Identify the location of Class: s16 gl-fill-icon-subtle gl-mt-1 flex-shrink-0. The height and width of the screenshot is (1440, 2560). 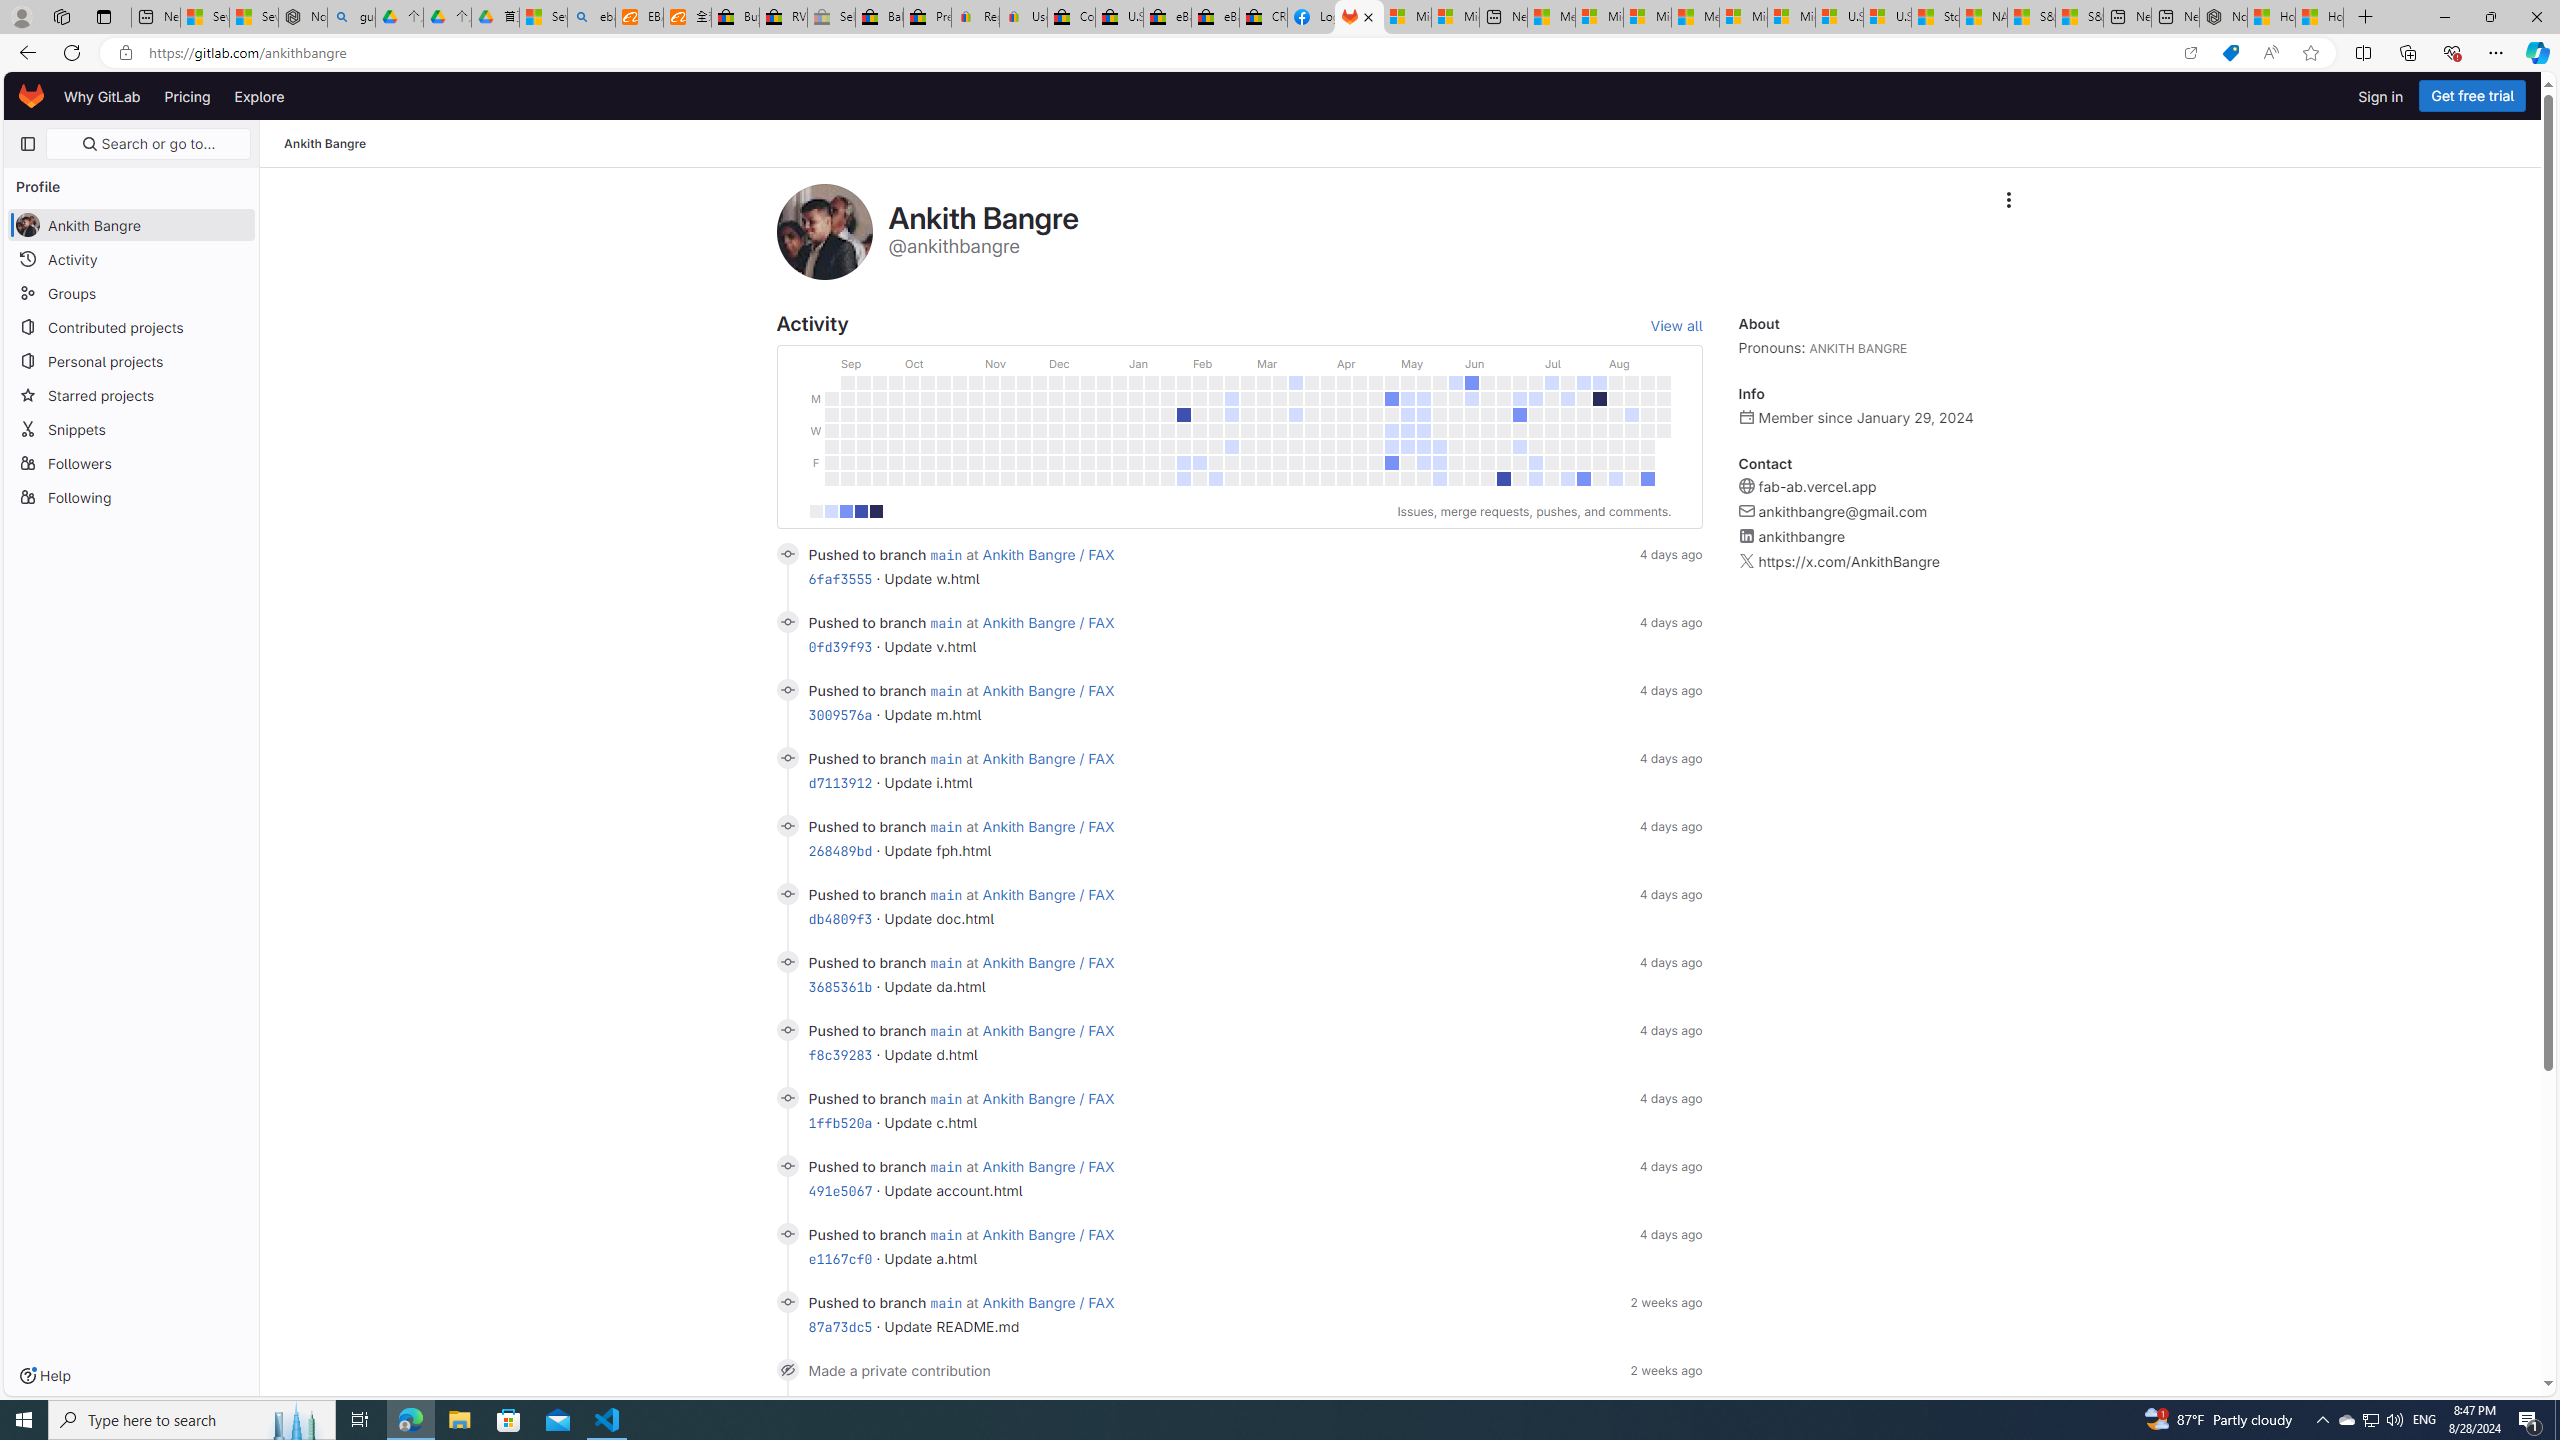
(1747, 561).